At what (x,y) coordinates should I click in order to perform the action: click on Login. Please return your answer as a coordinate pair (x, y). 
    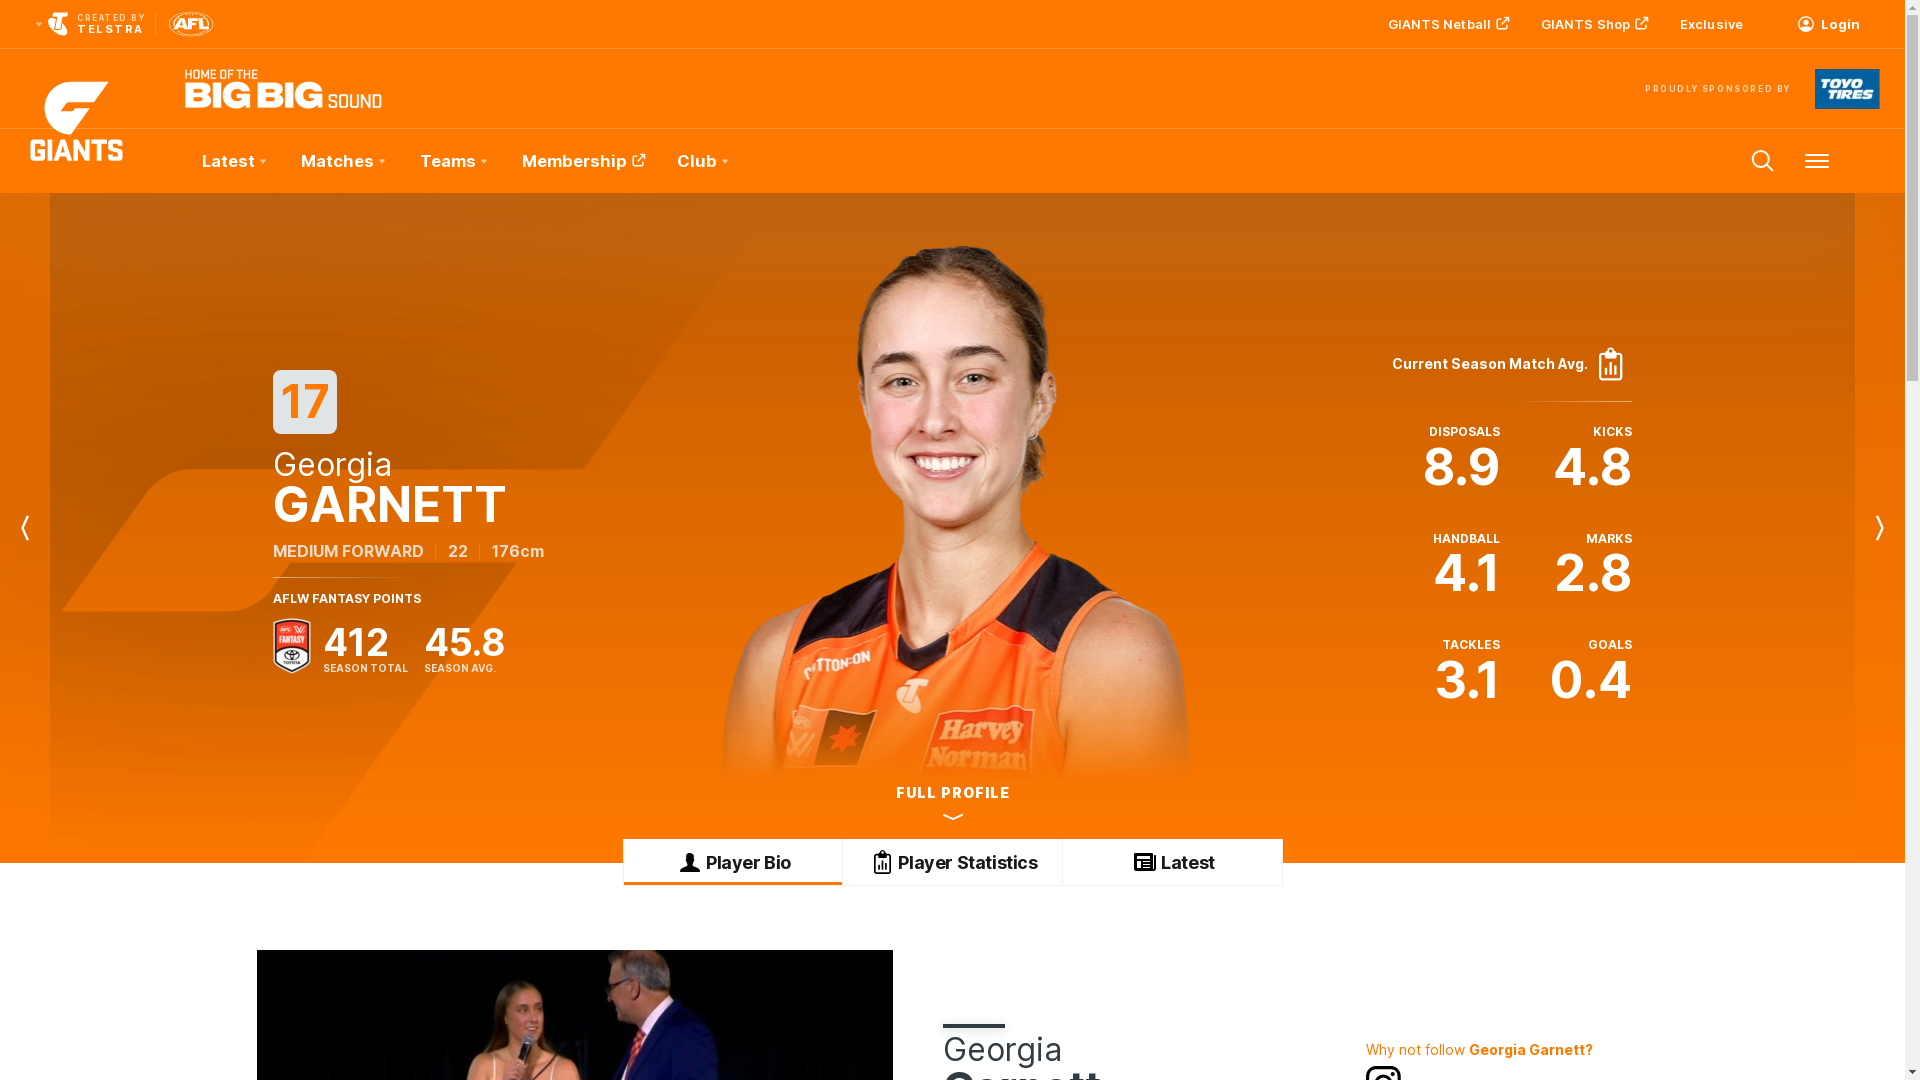
    Looking at the image, I should click on (1828, 24).